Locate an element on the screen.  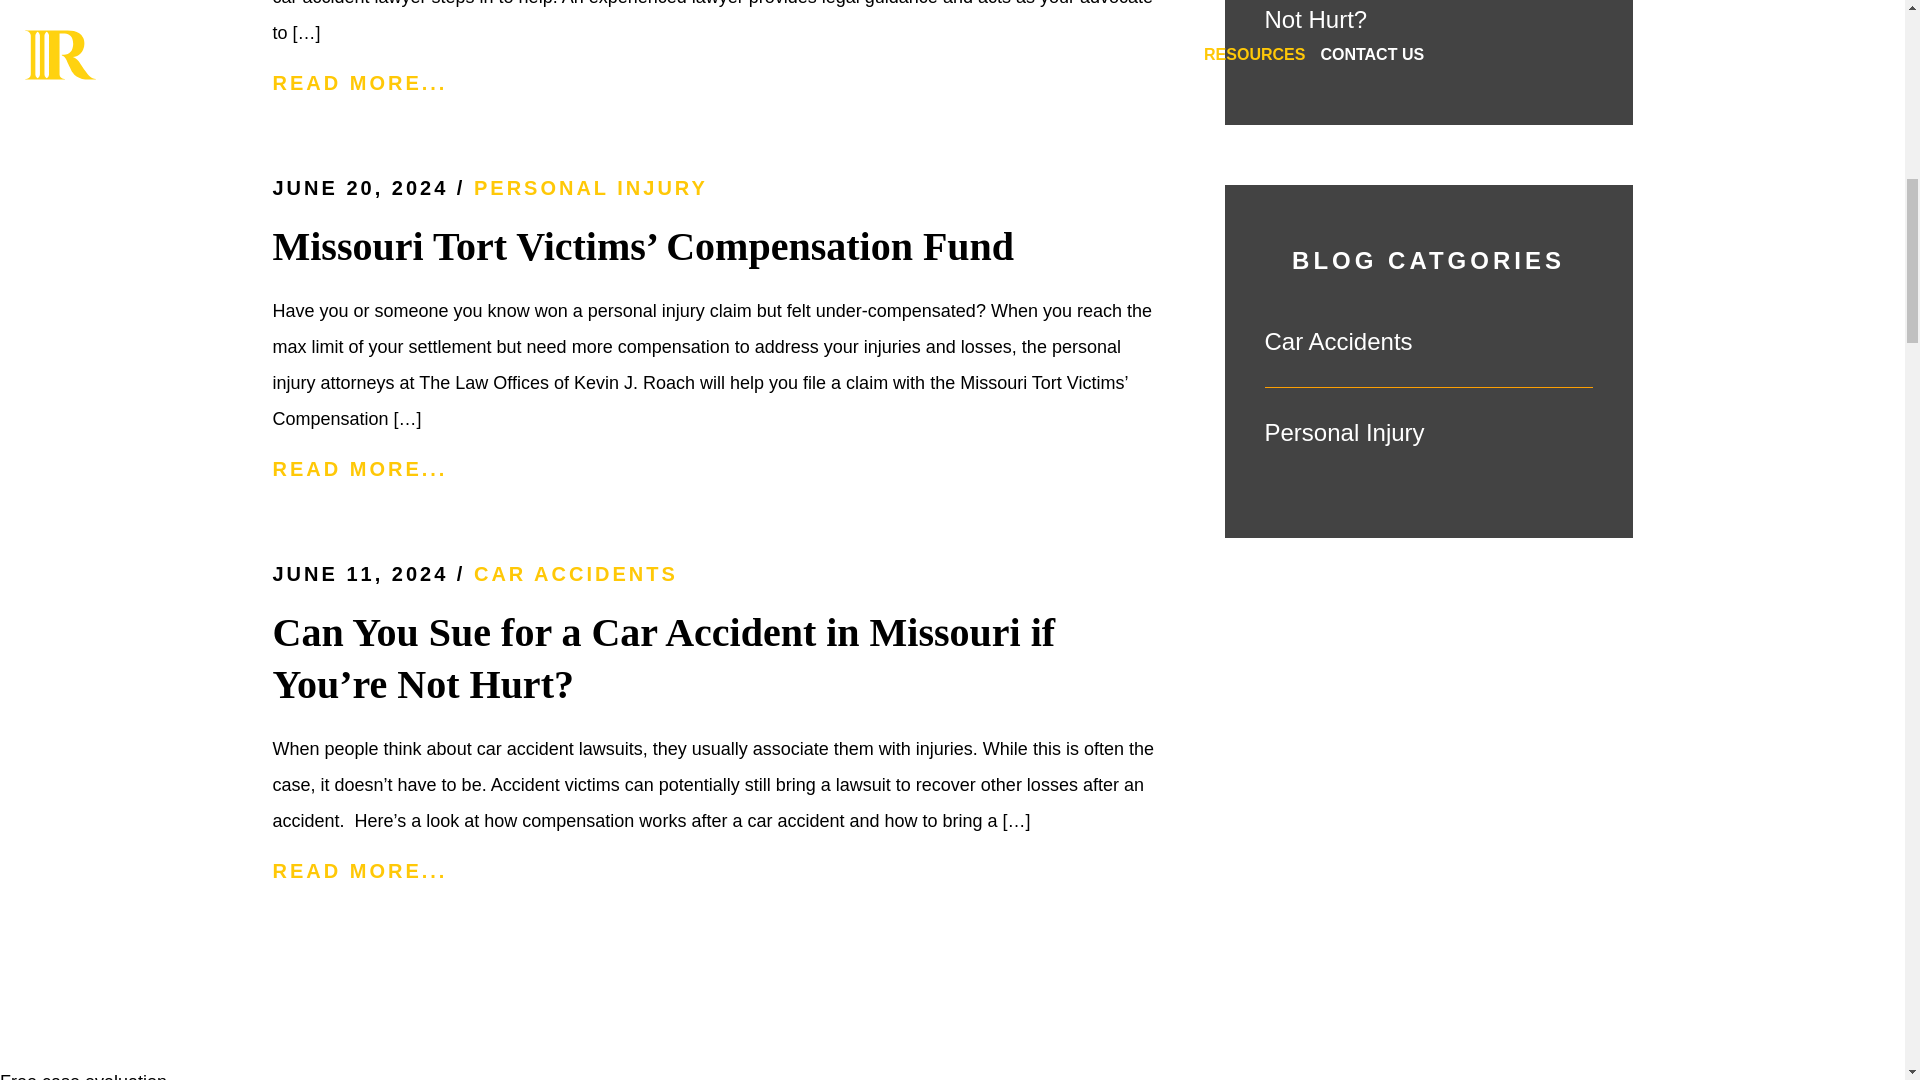
CAR ACCIDENTS is located at coordinates (576, 574).